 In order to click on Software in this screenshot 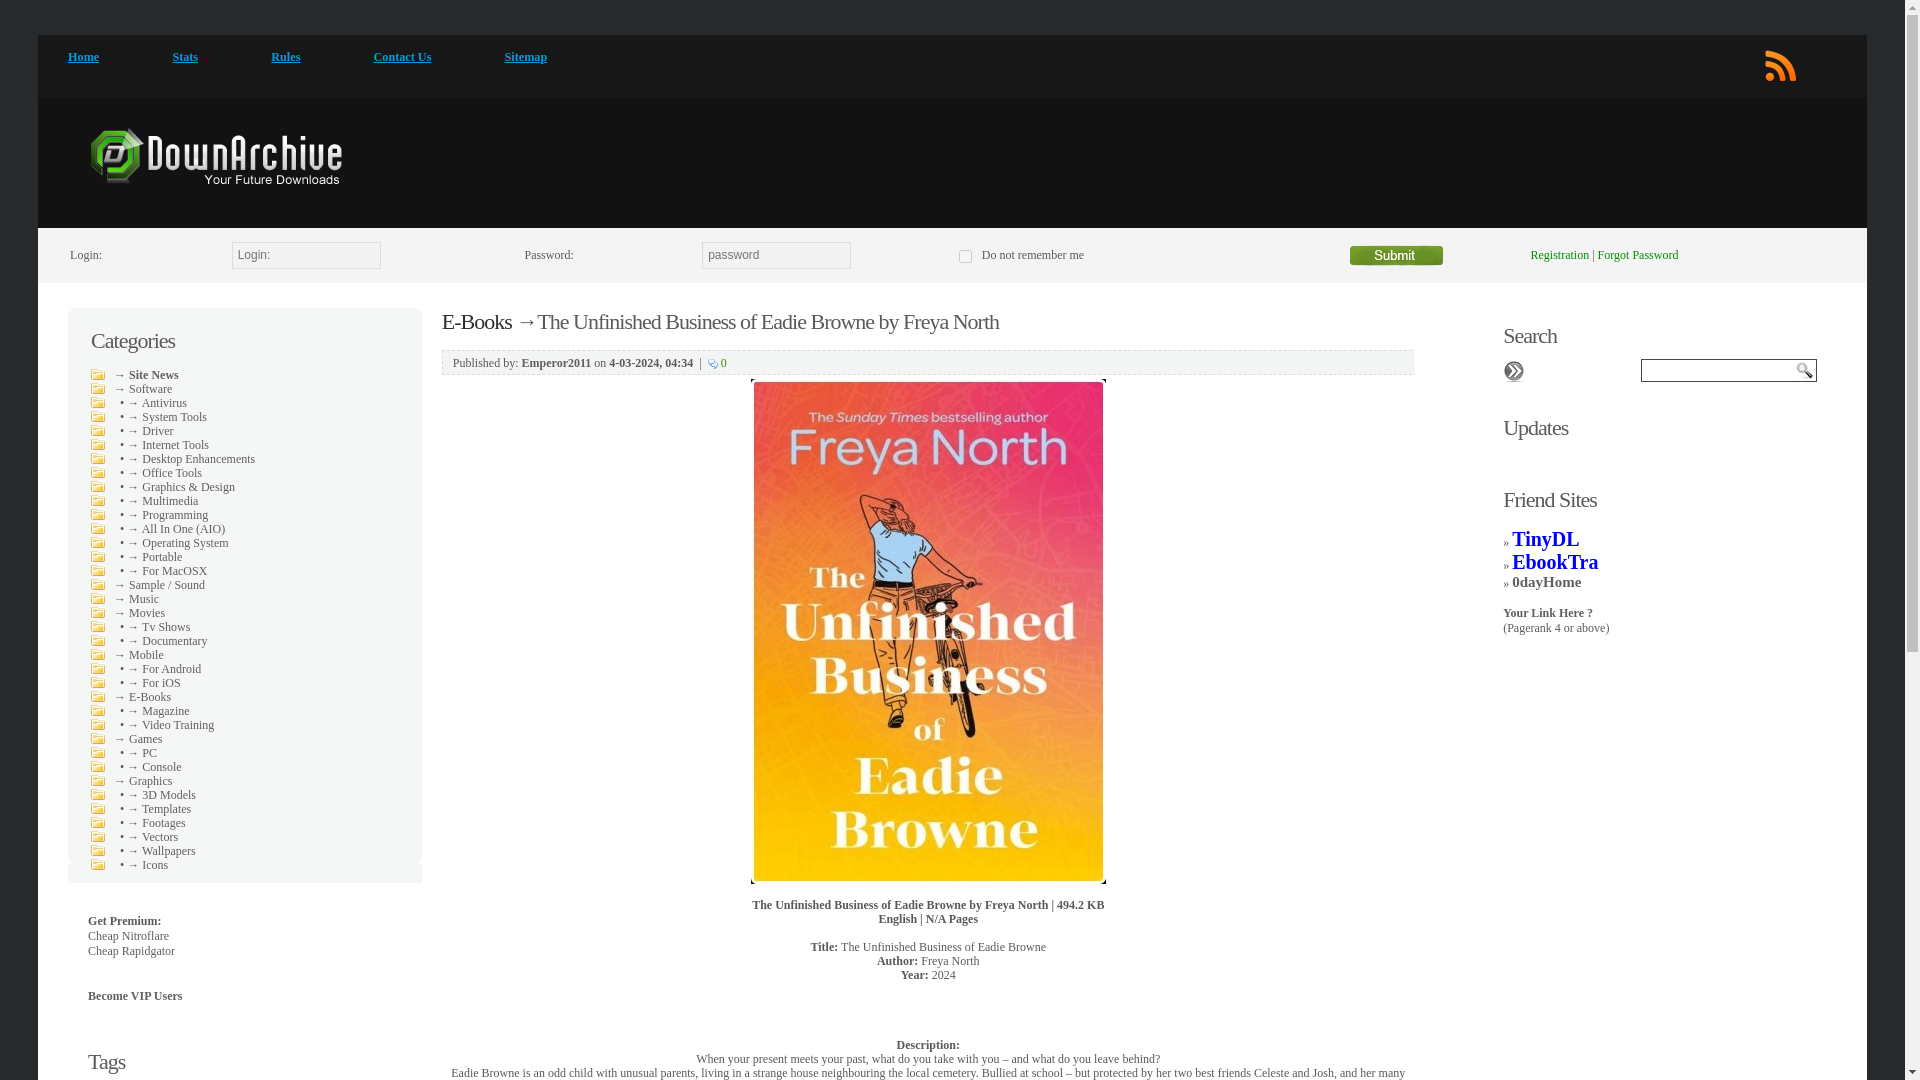, I will do `click(150, 389)`.